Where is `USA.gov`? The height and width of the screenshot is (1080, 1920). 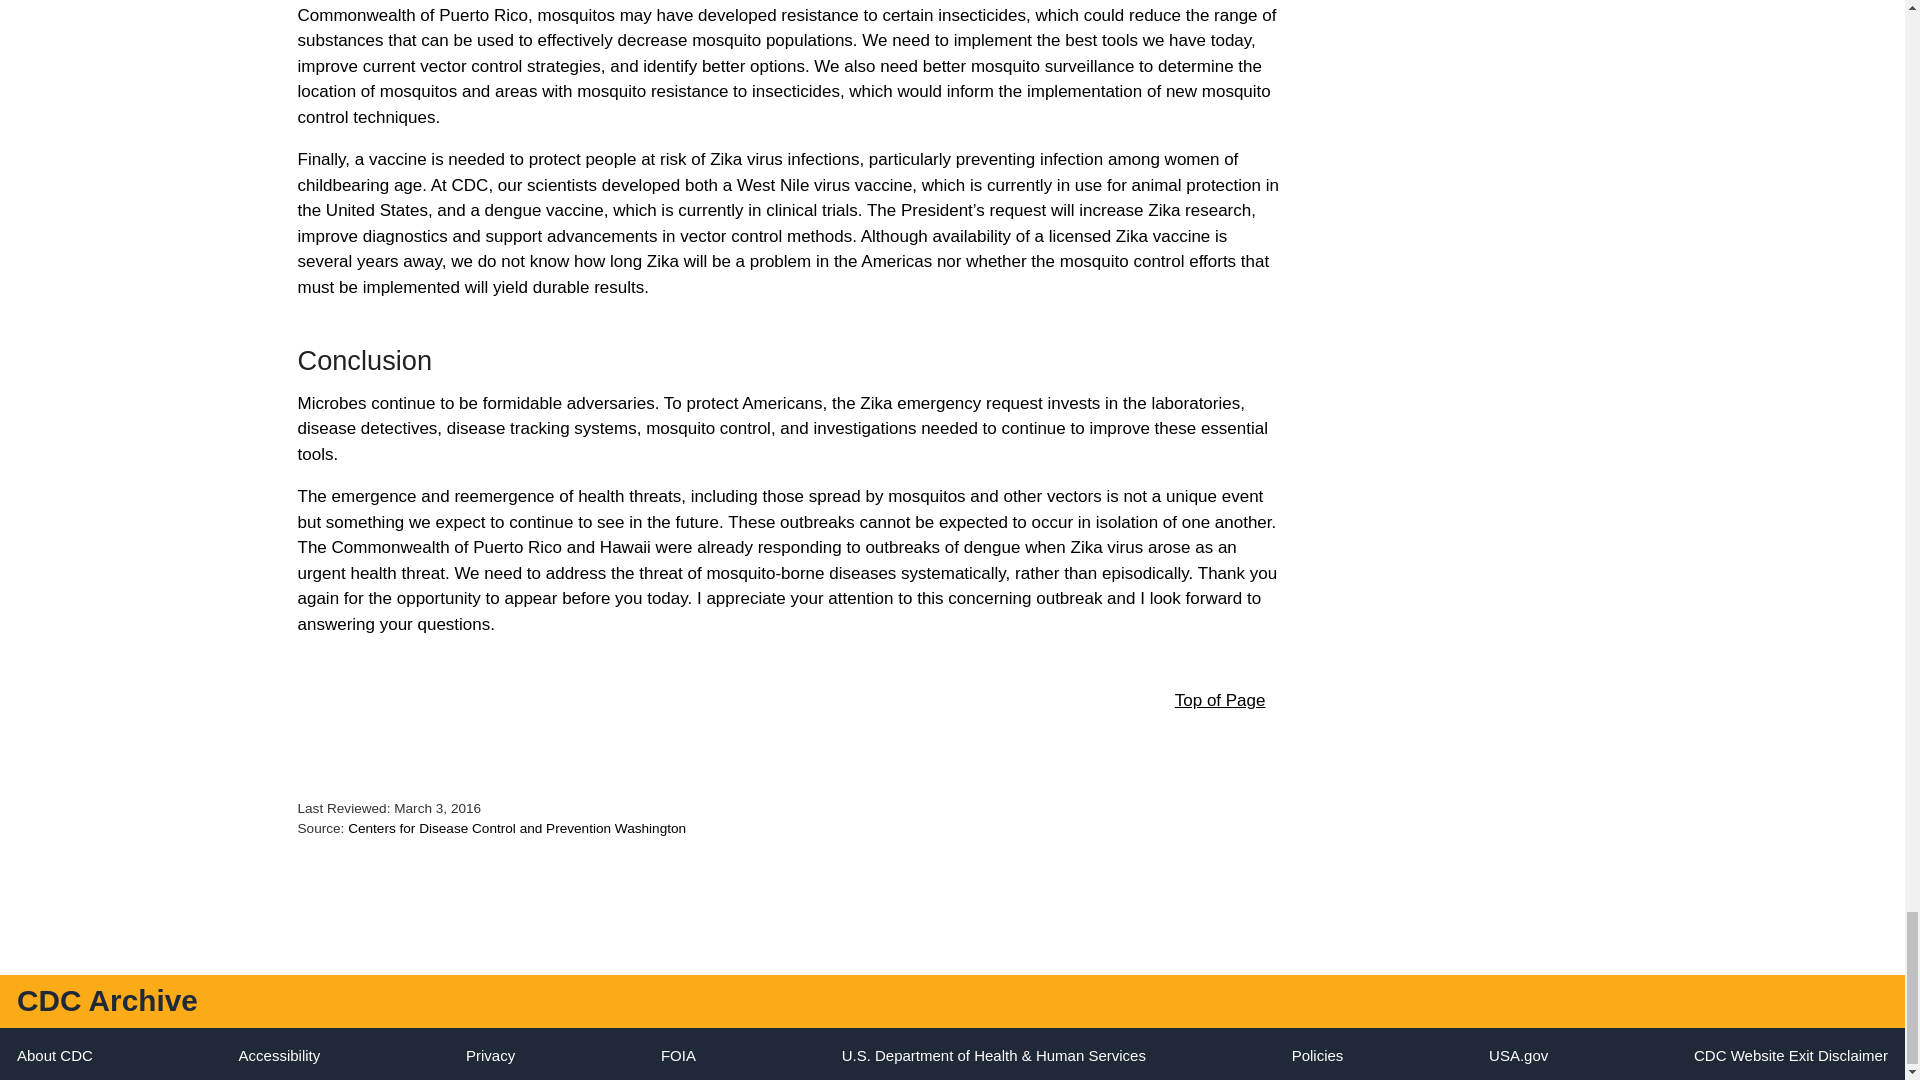
USA.gov is located at coordinates (1518, 1054).